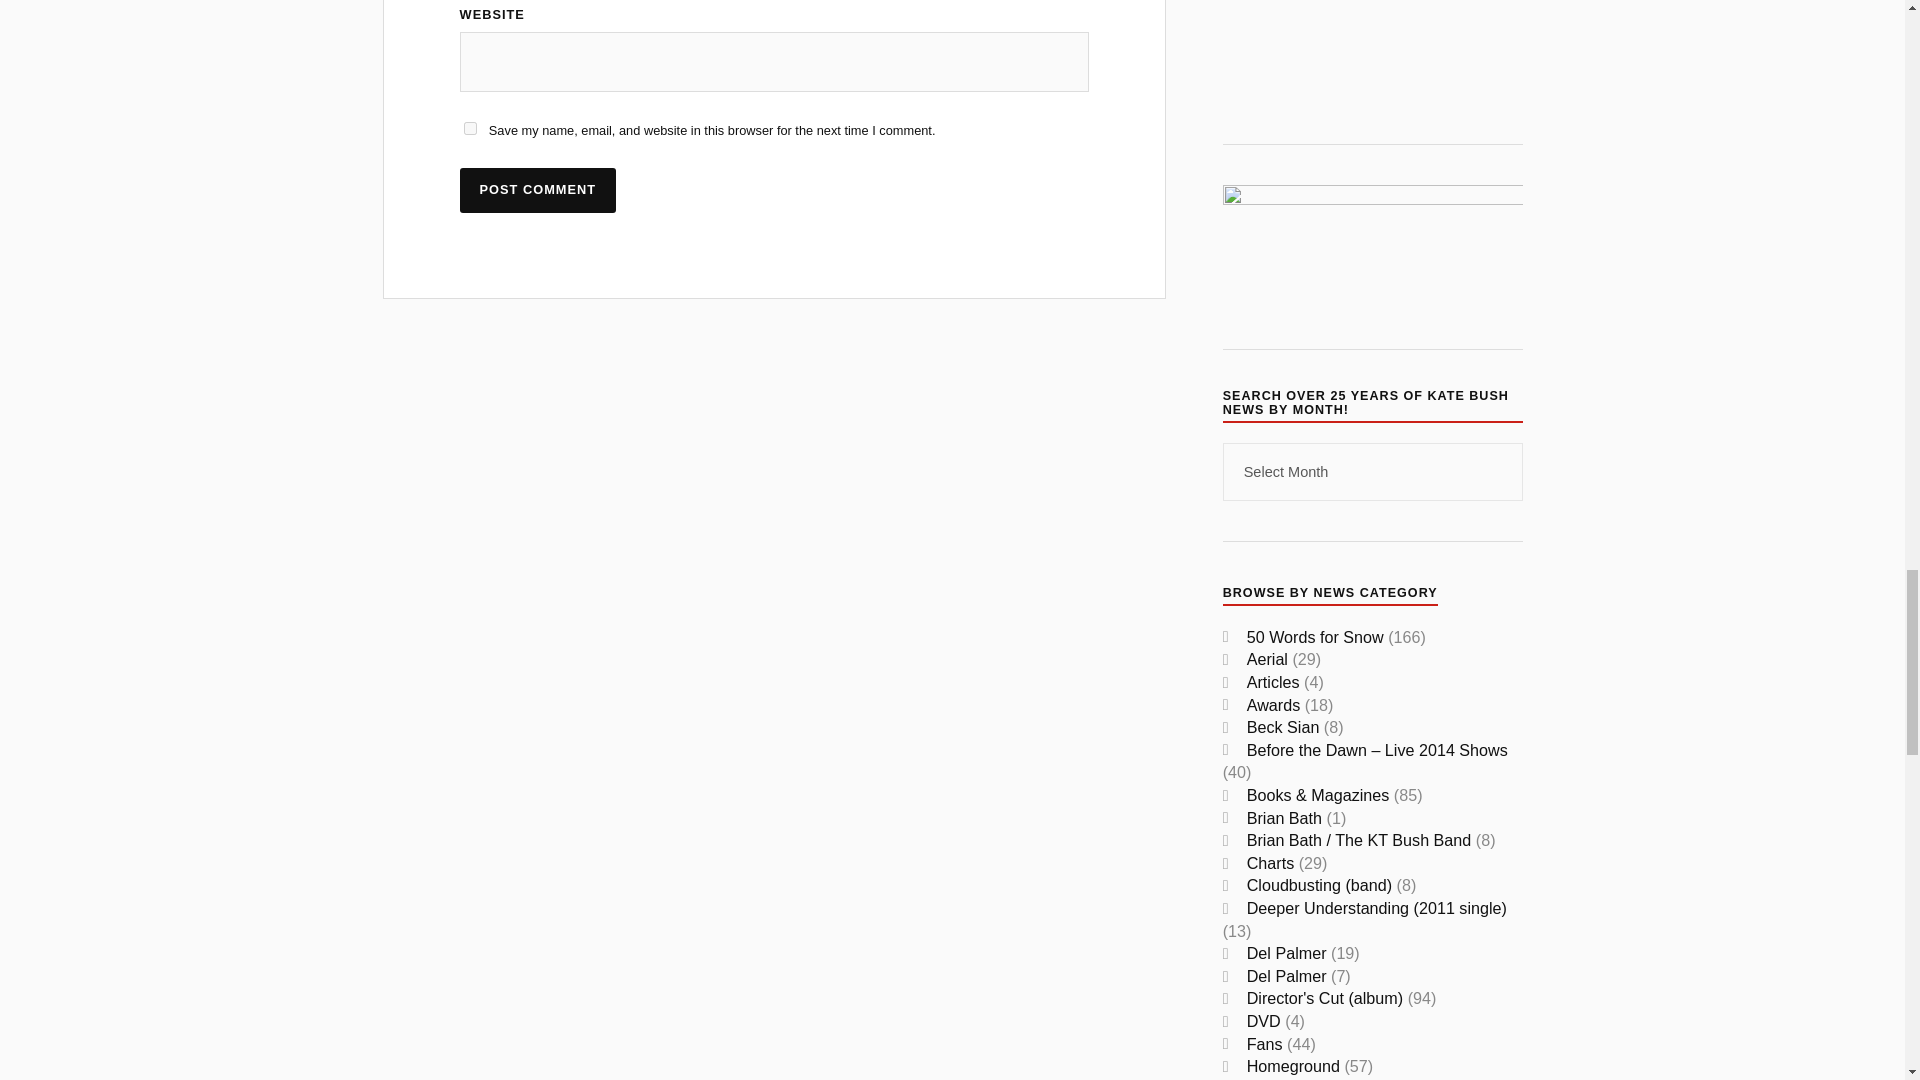  Describe the element at coordinates (470, 128) in the screenshot. I see `yes` at that location.